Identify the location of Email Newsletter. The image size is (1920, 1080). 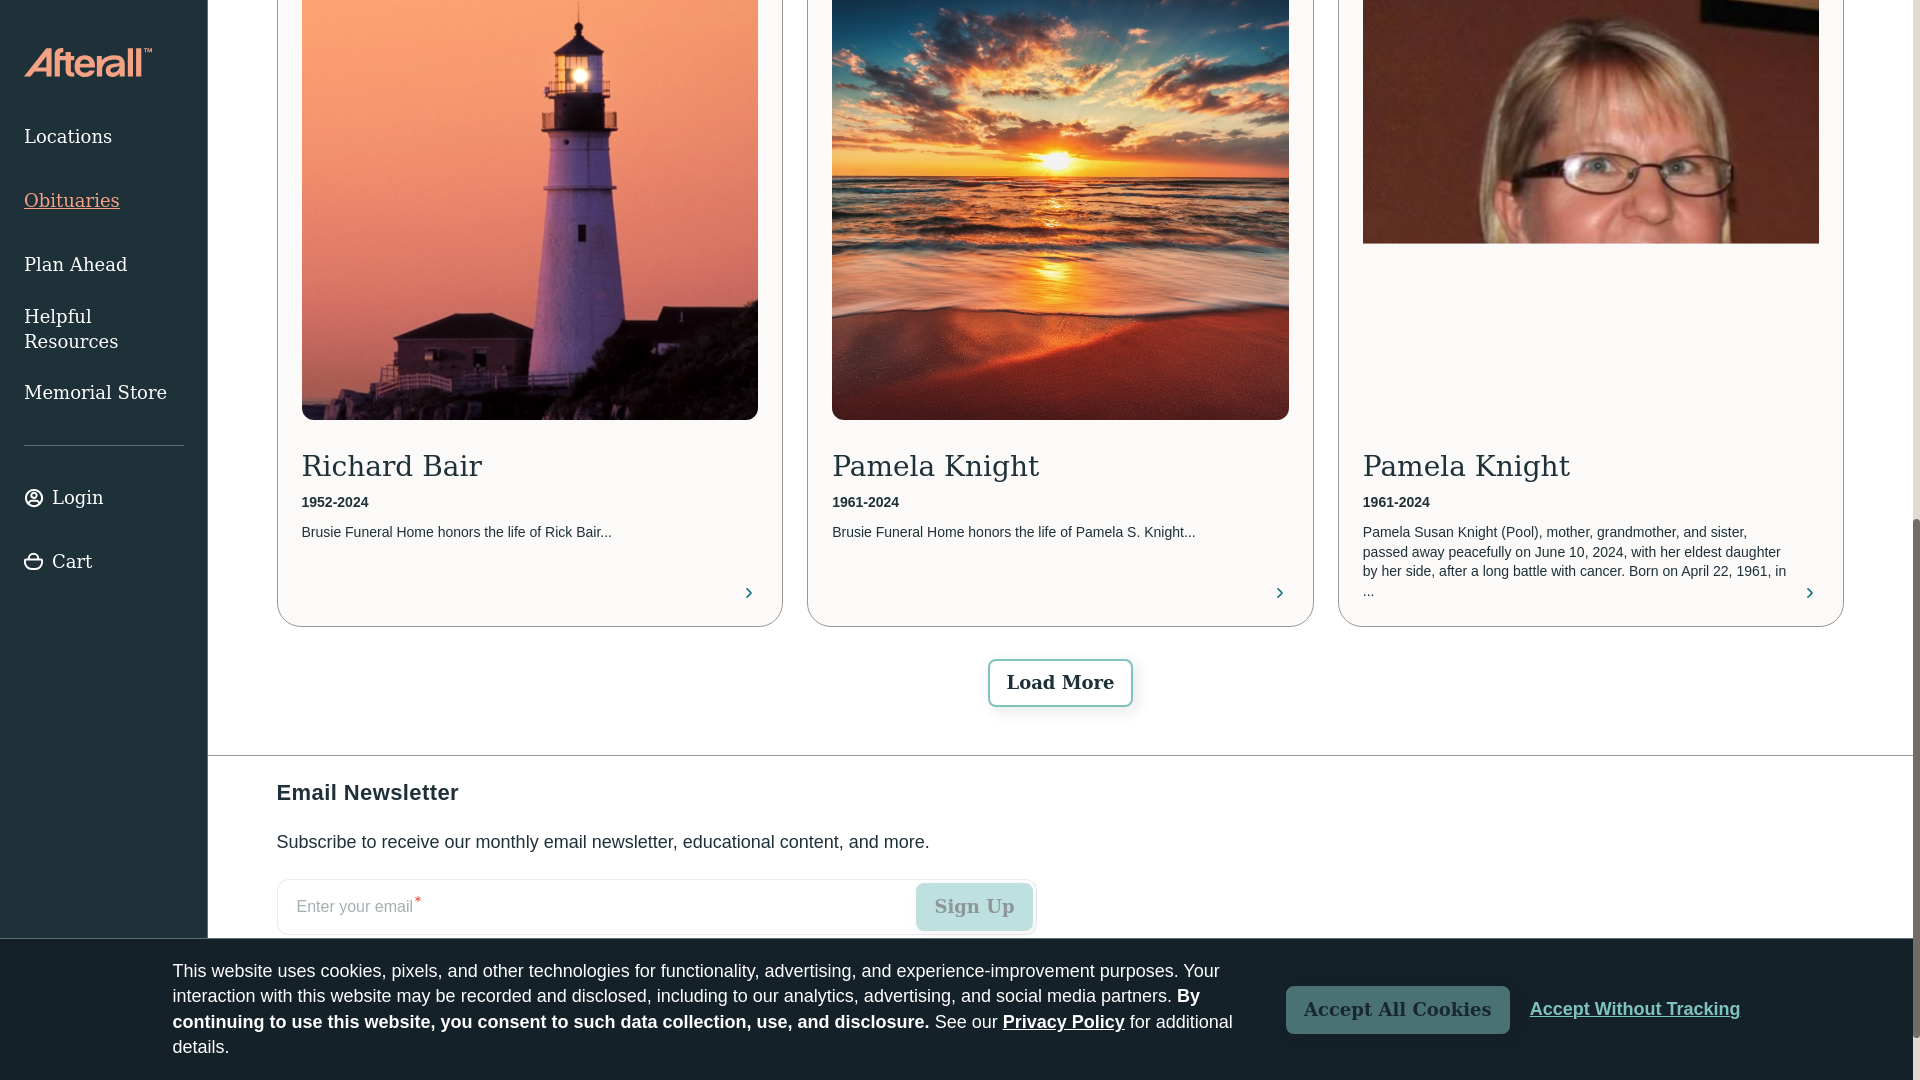
(656, 928).